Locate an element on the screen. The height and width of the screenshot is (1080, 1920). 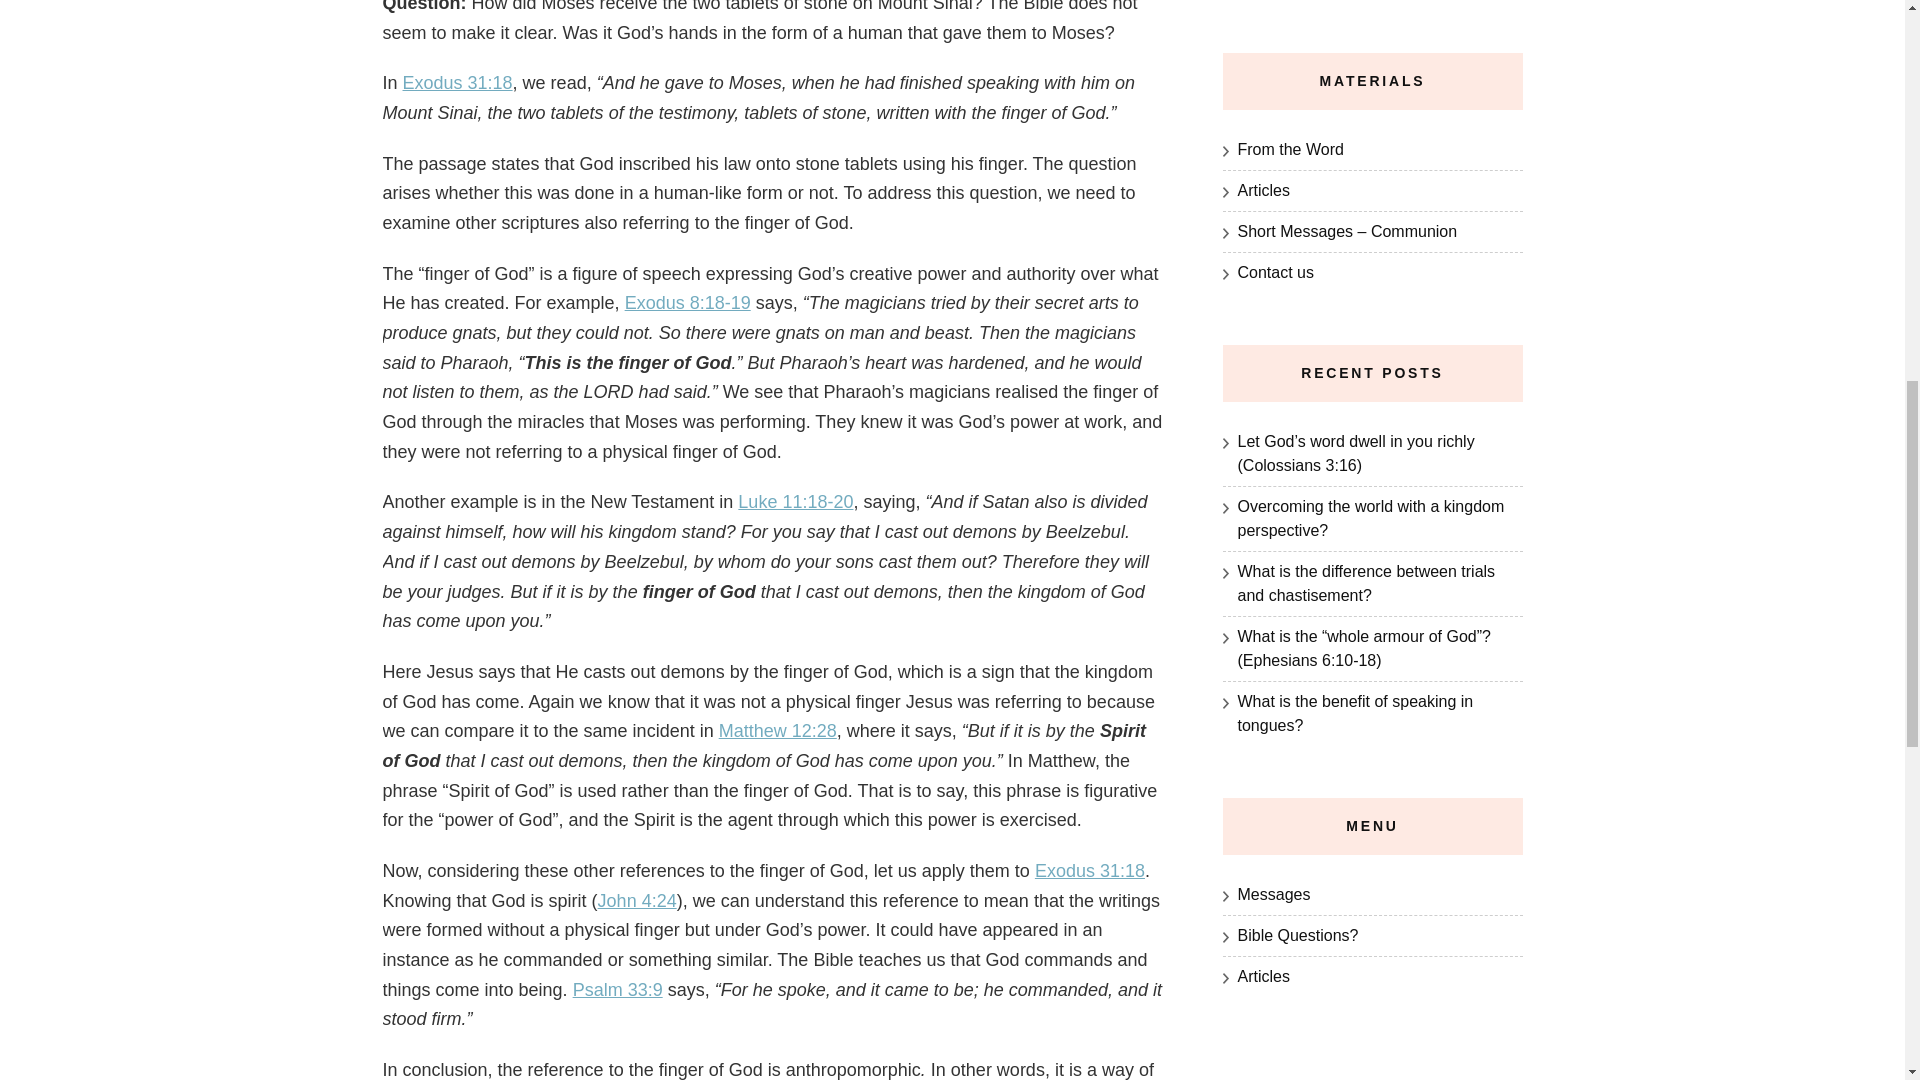
Exodus 31:18 is located at coordinates (1089, 870).